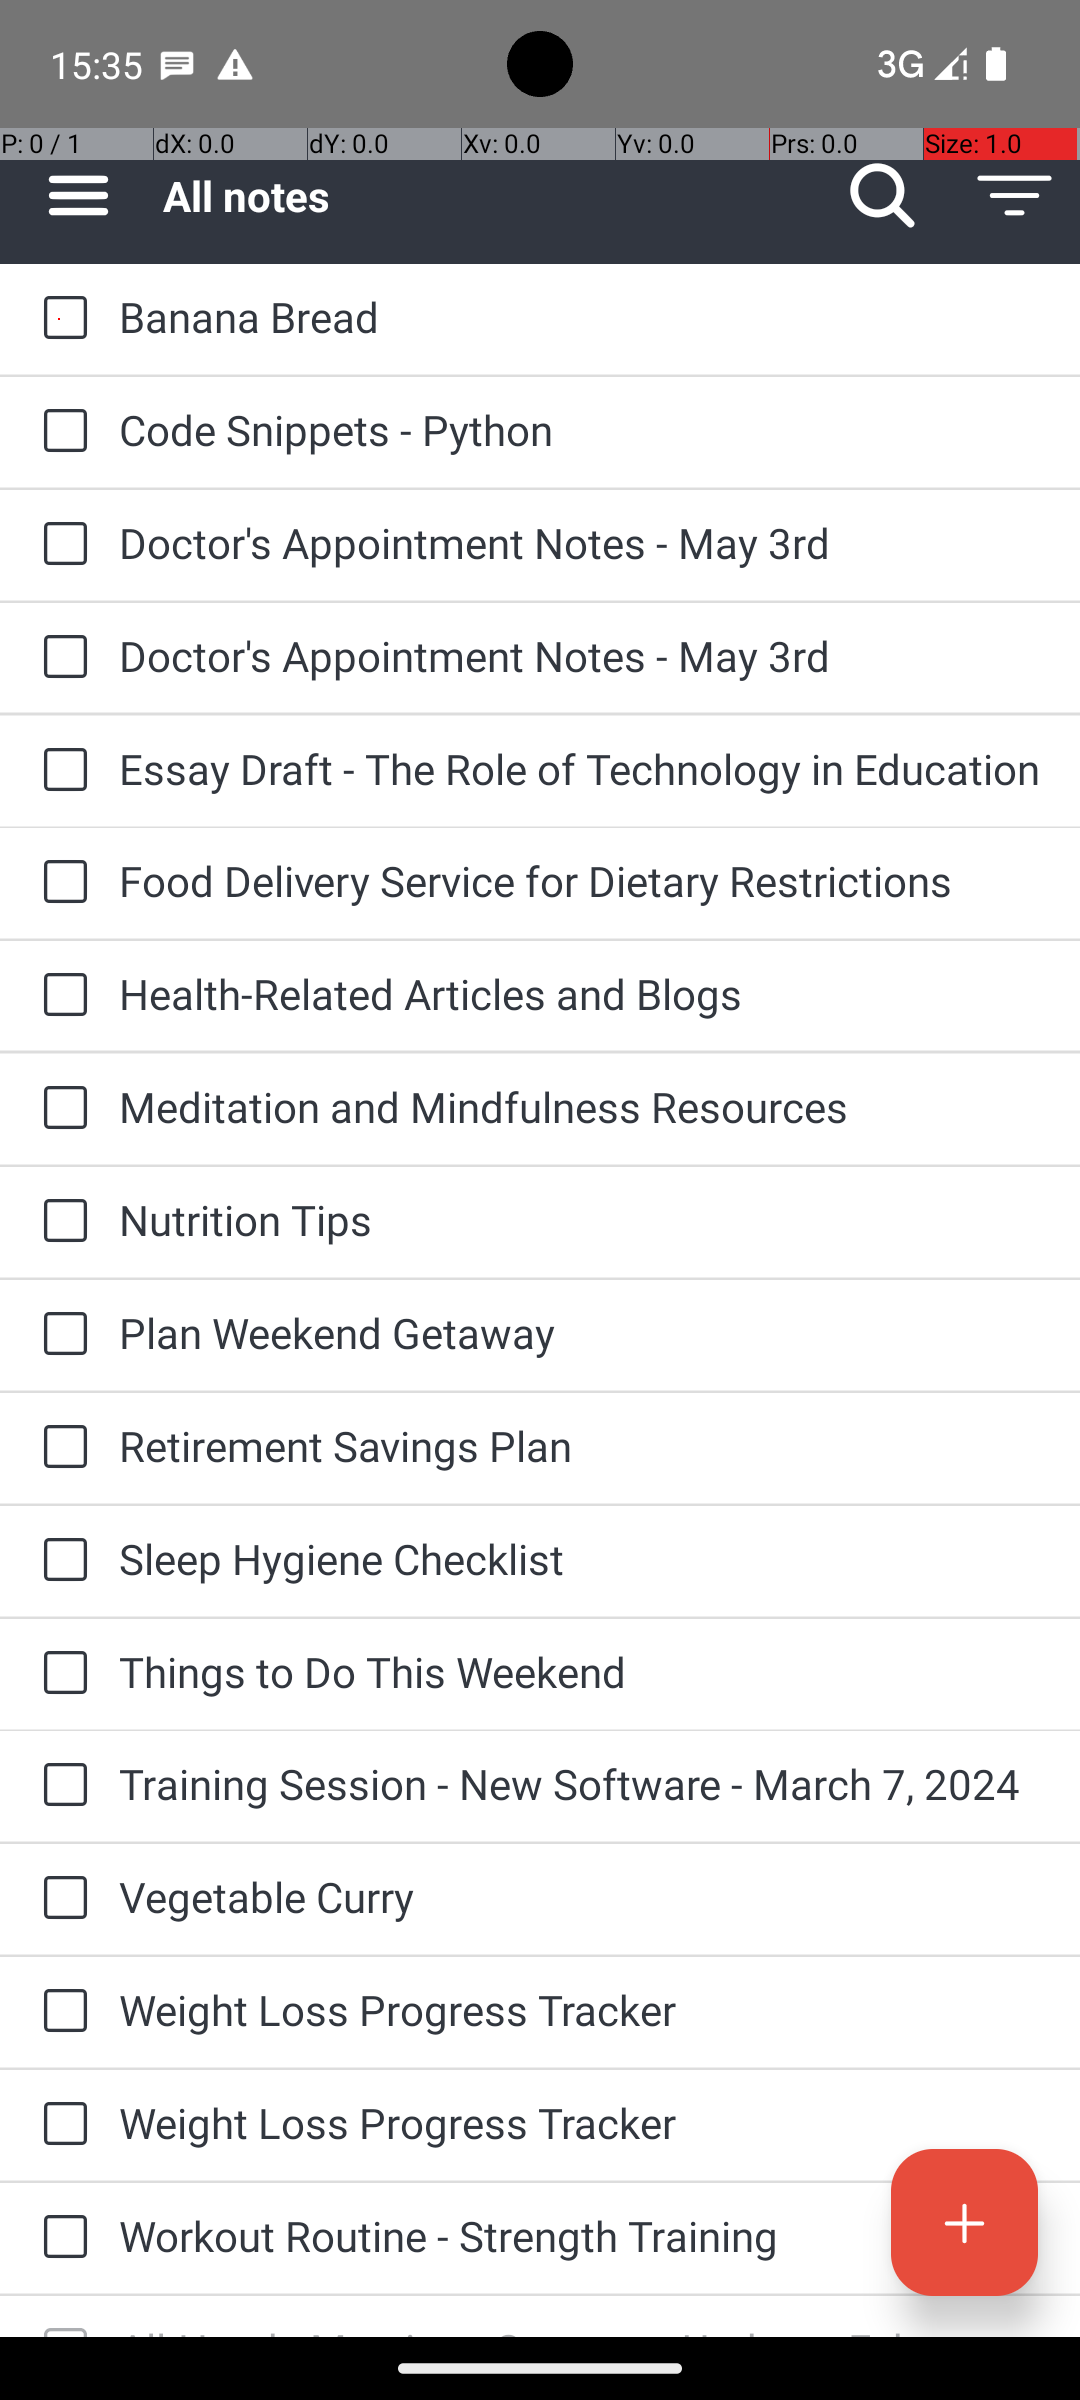 The height and width of the screenshot is (2400, 1080). What do you see at coordinates (60, 996) in the screenshot?
I see `to-do: Health-Related Articles and Blogs` at bounding box center [60, 996].